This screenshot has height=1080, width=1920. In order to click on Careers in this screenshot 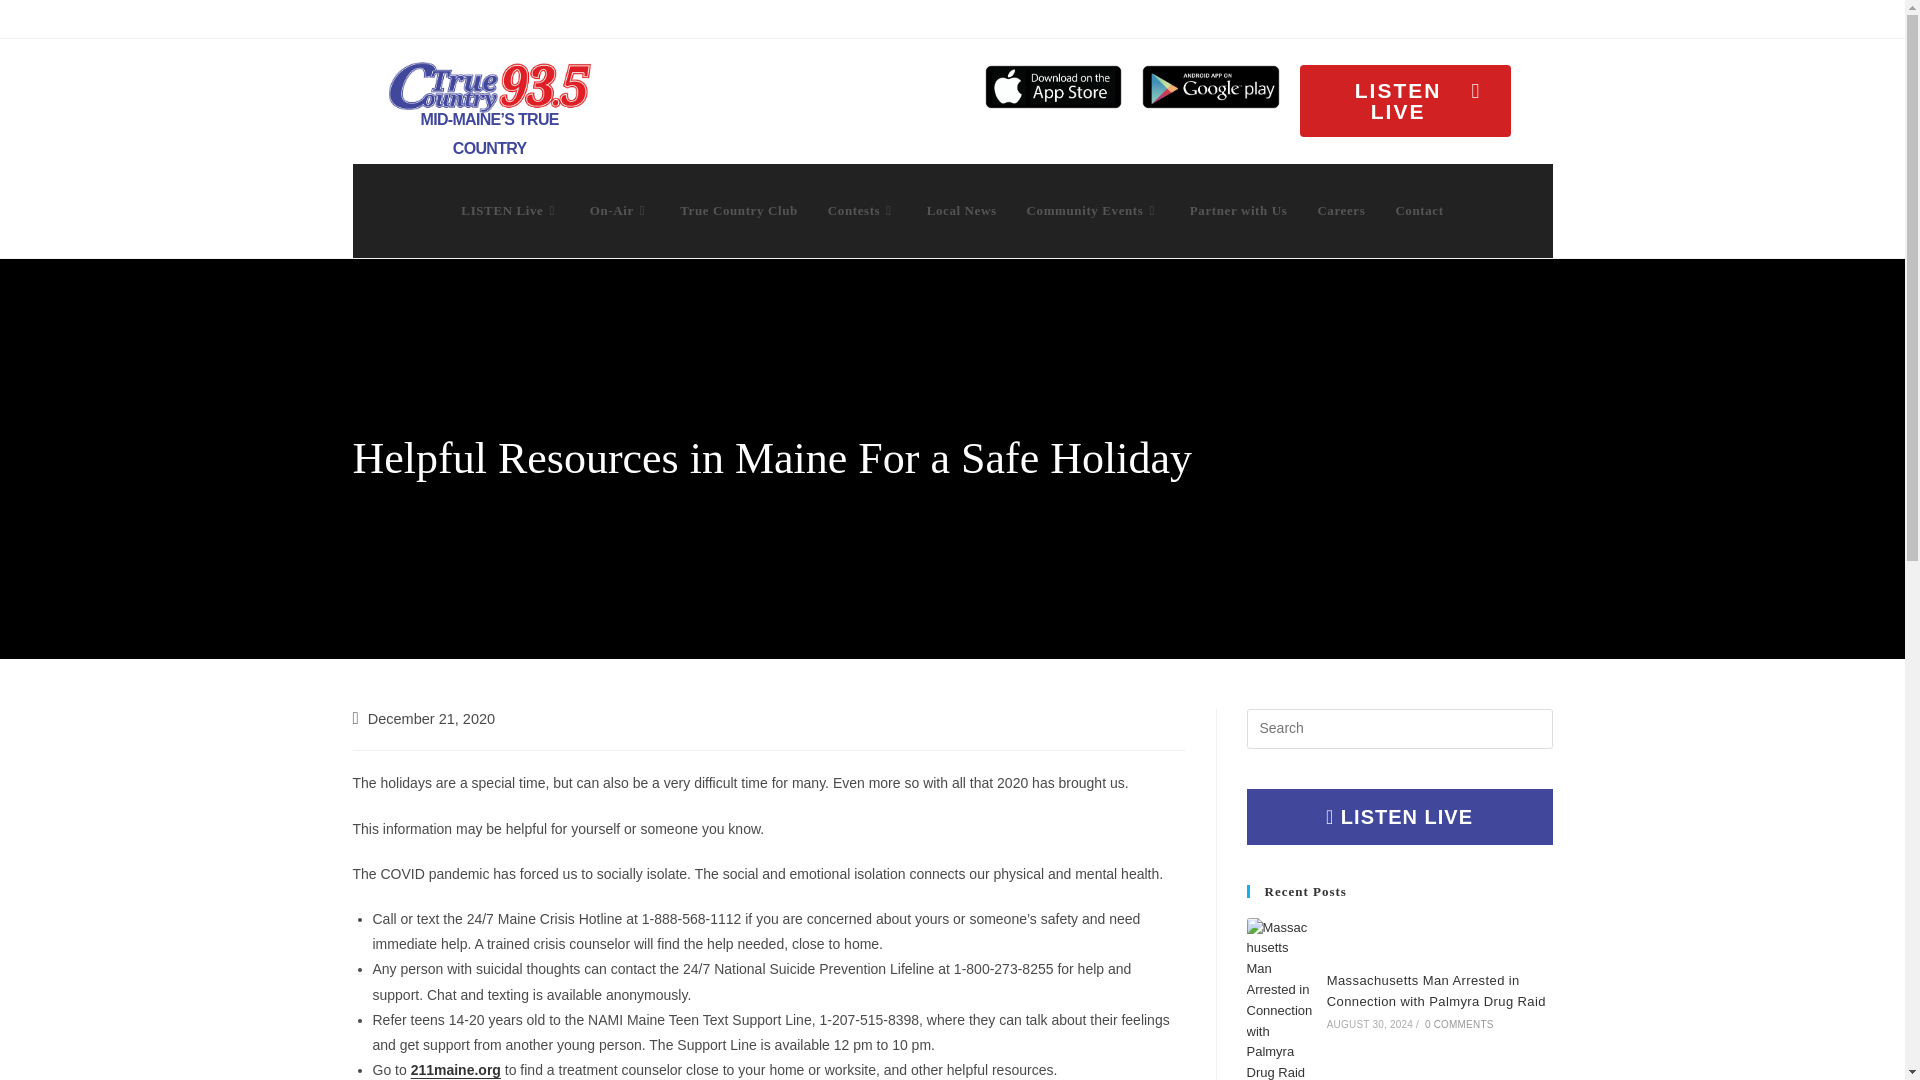, I will do `click(1340, 210)`.